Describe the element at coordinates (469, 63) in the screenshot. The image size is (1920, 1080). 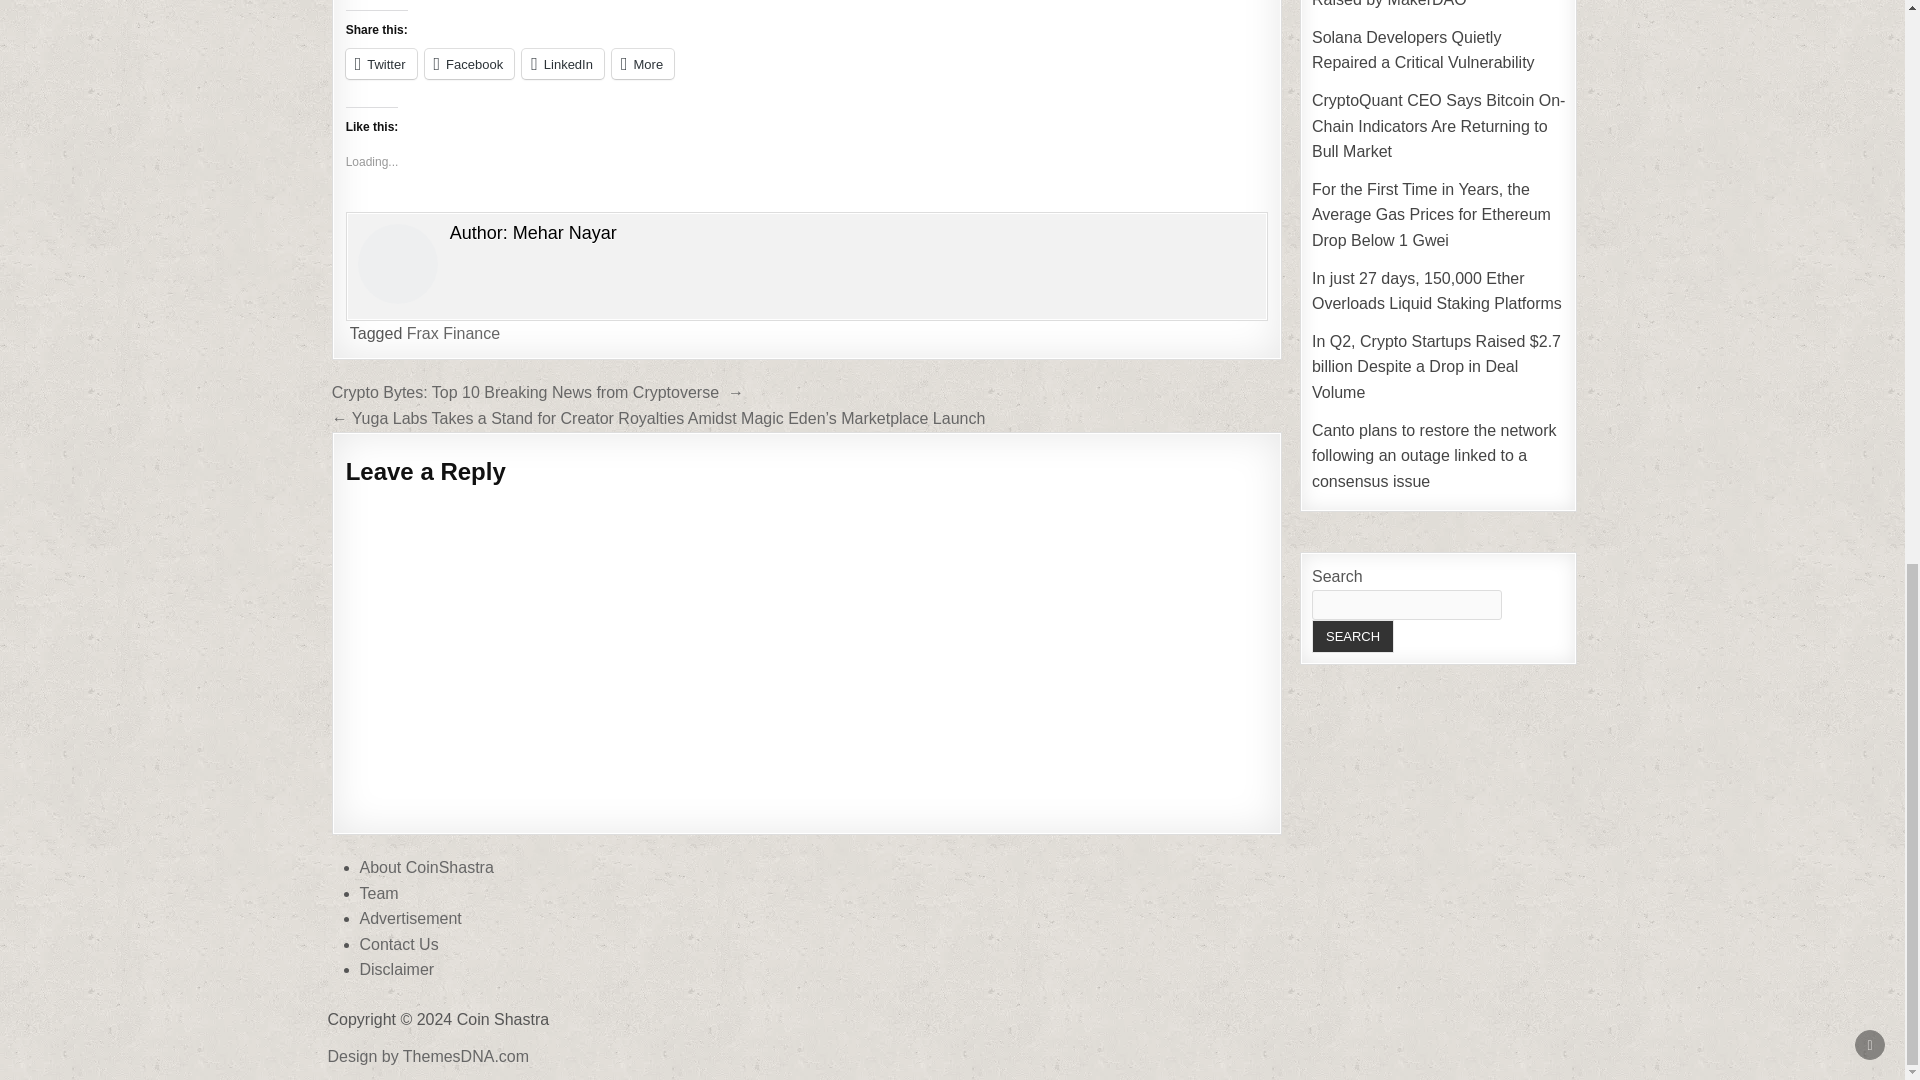
I see `Facebook` at that location.